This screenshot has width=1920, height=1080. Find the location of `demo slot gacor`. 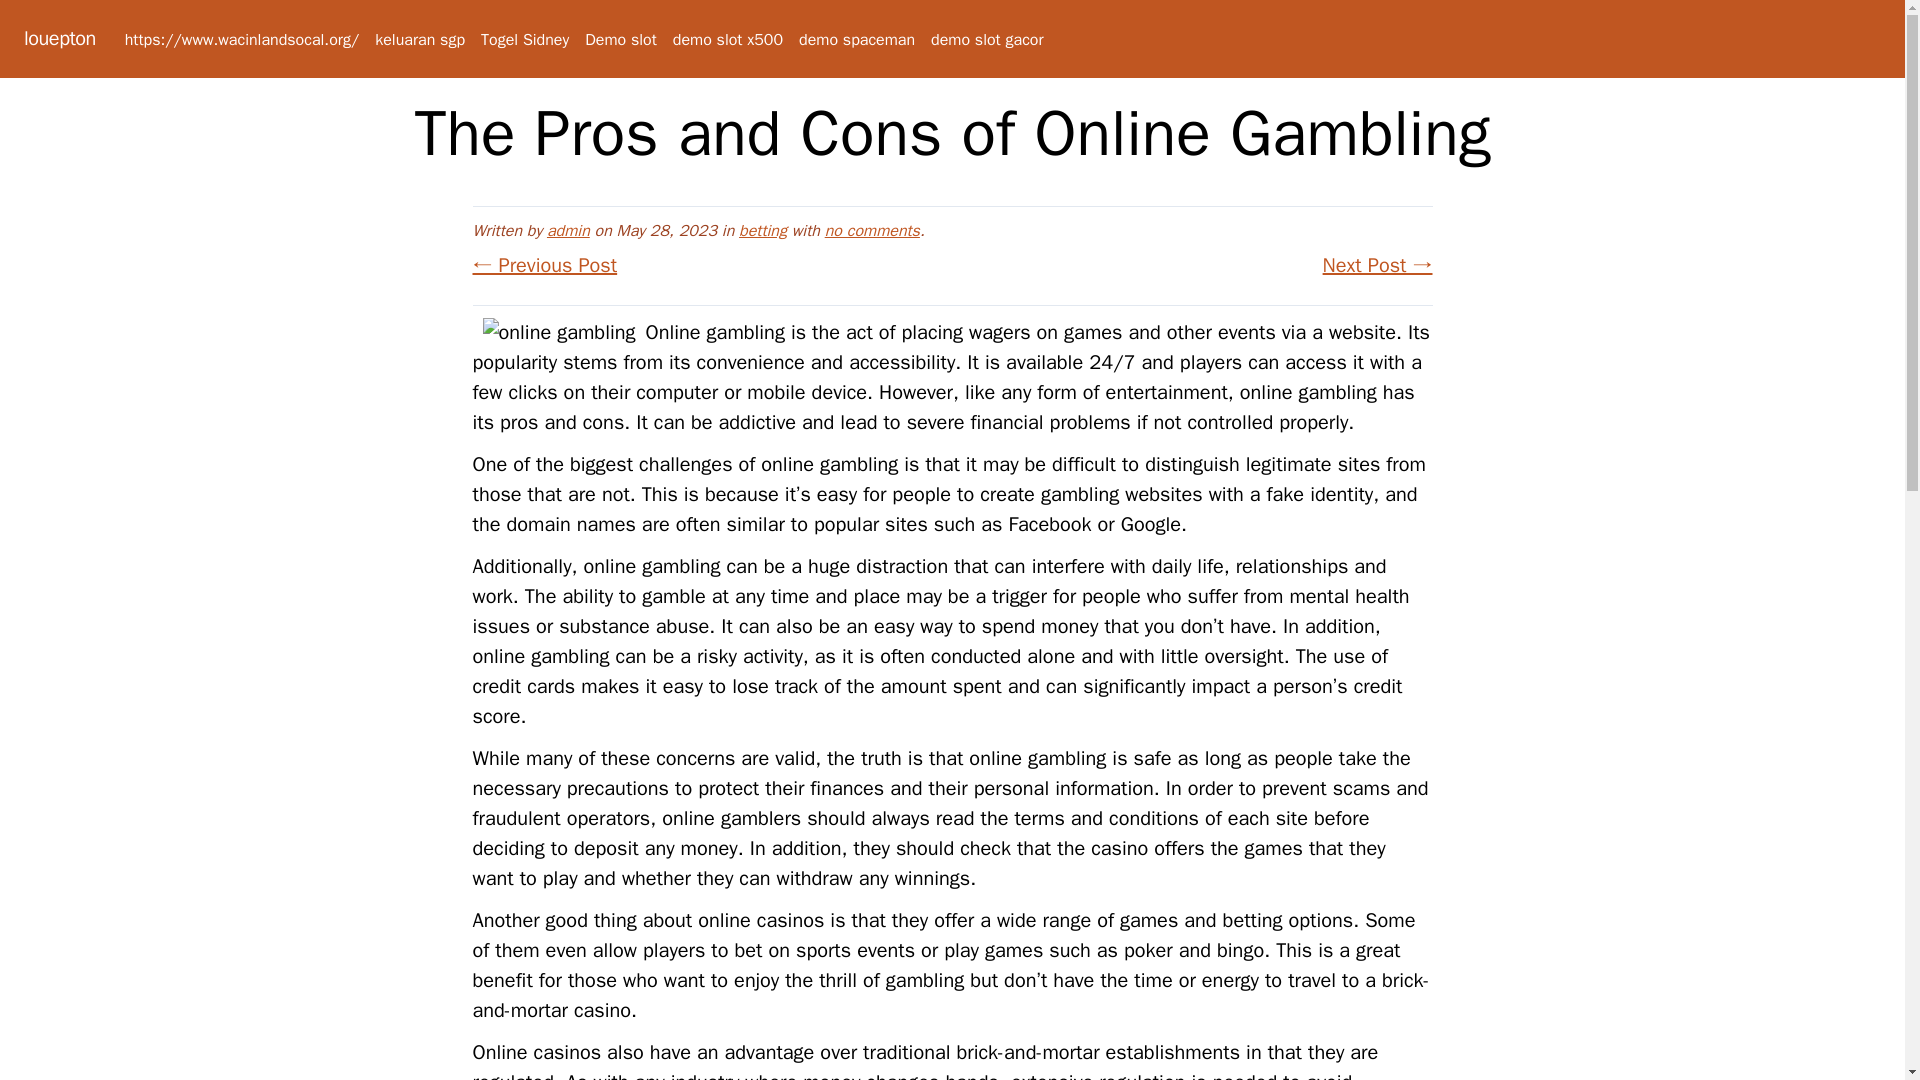

demo slot gacor is located at coordinates (986, 40).